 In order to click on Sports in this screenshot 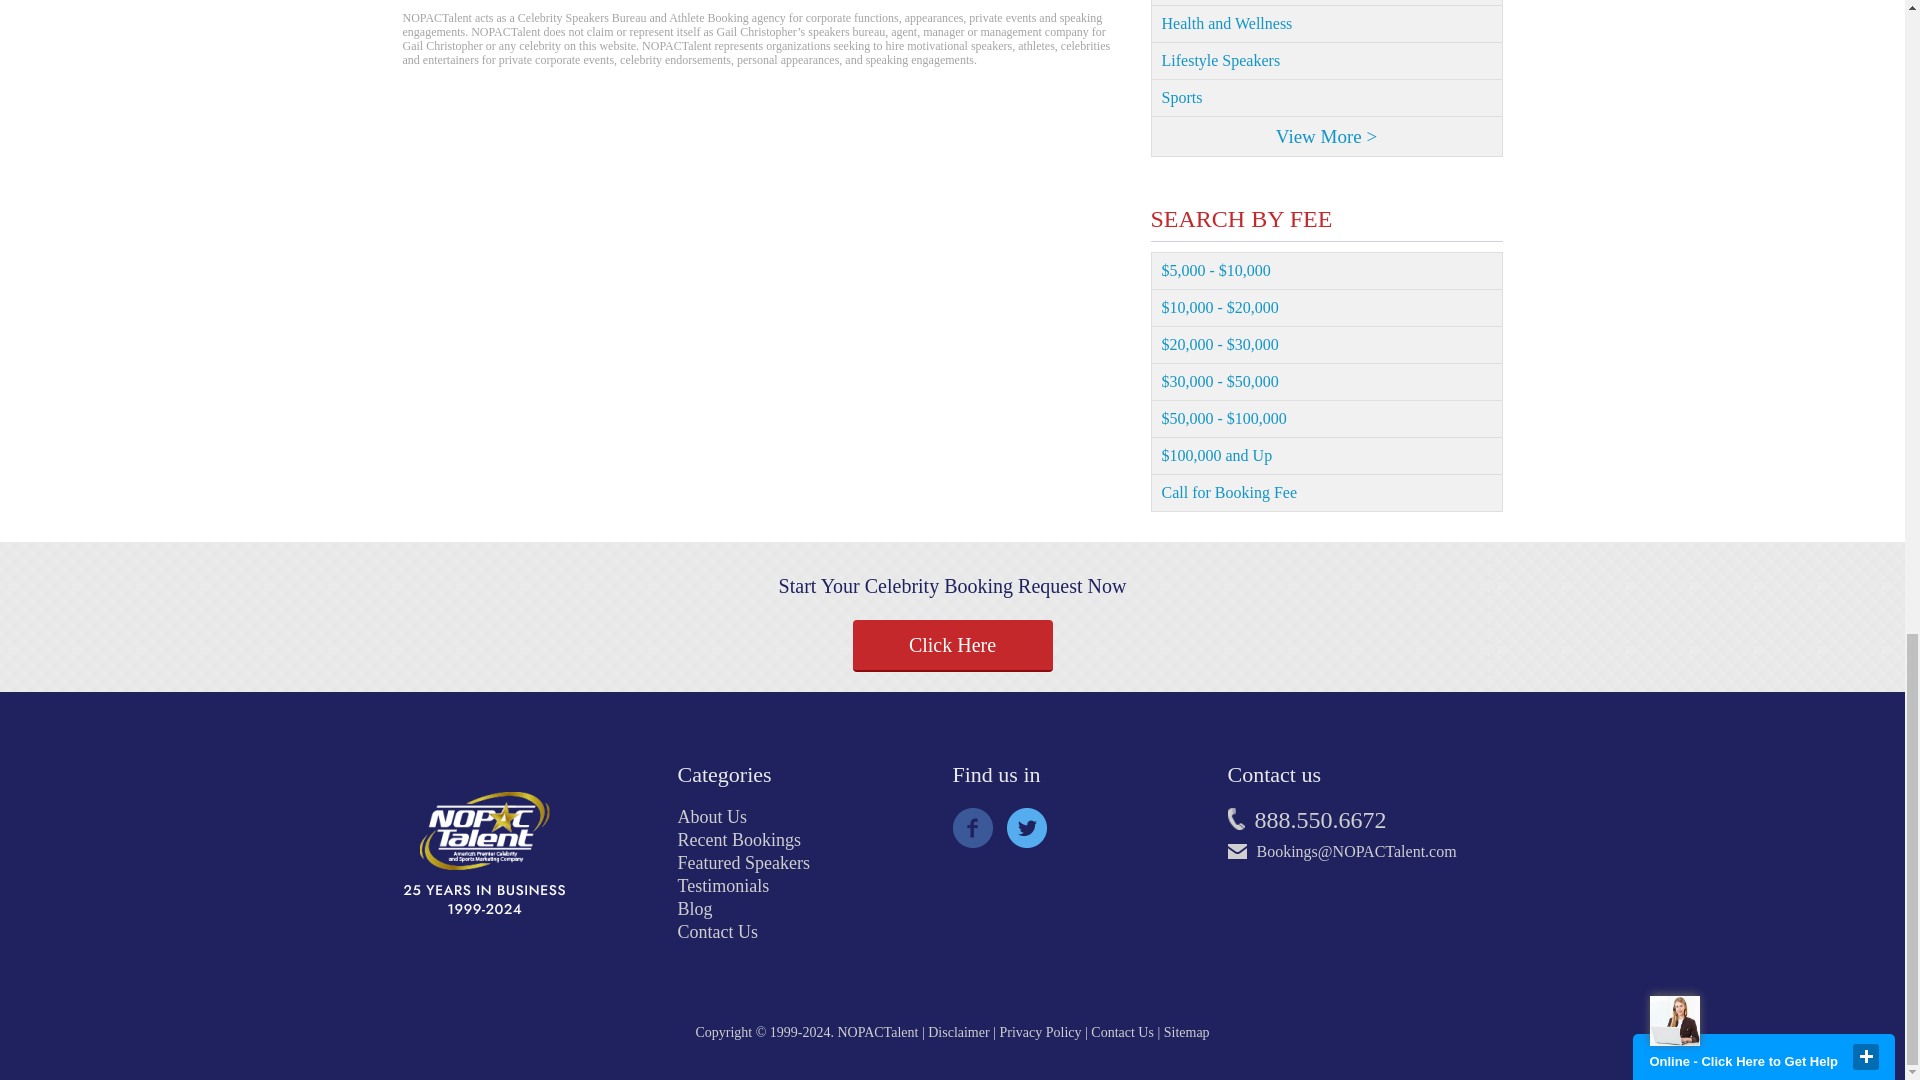, I will do `click(1326, 98)`.